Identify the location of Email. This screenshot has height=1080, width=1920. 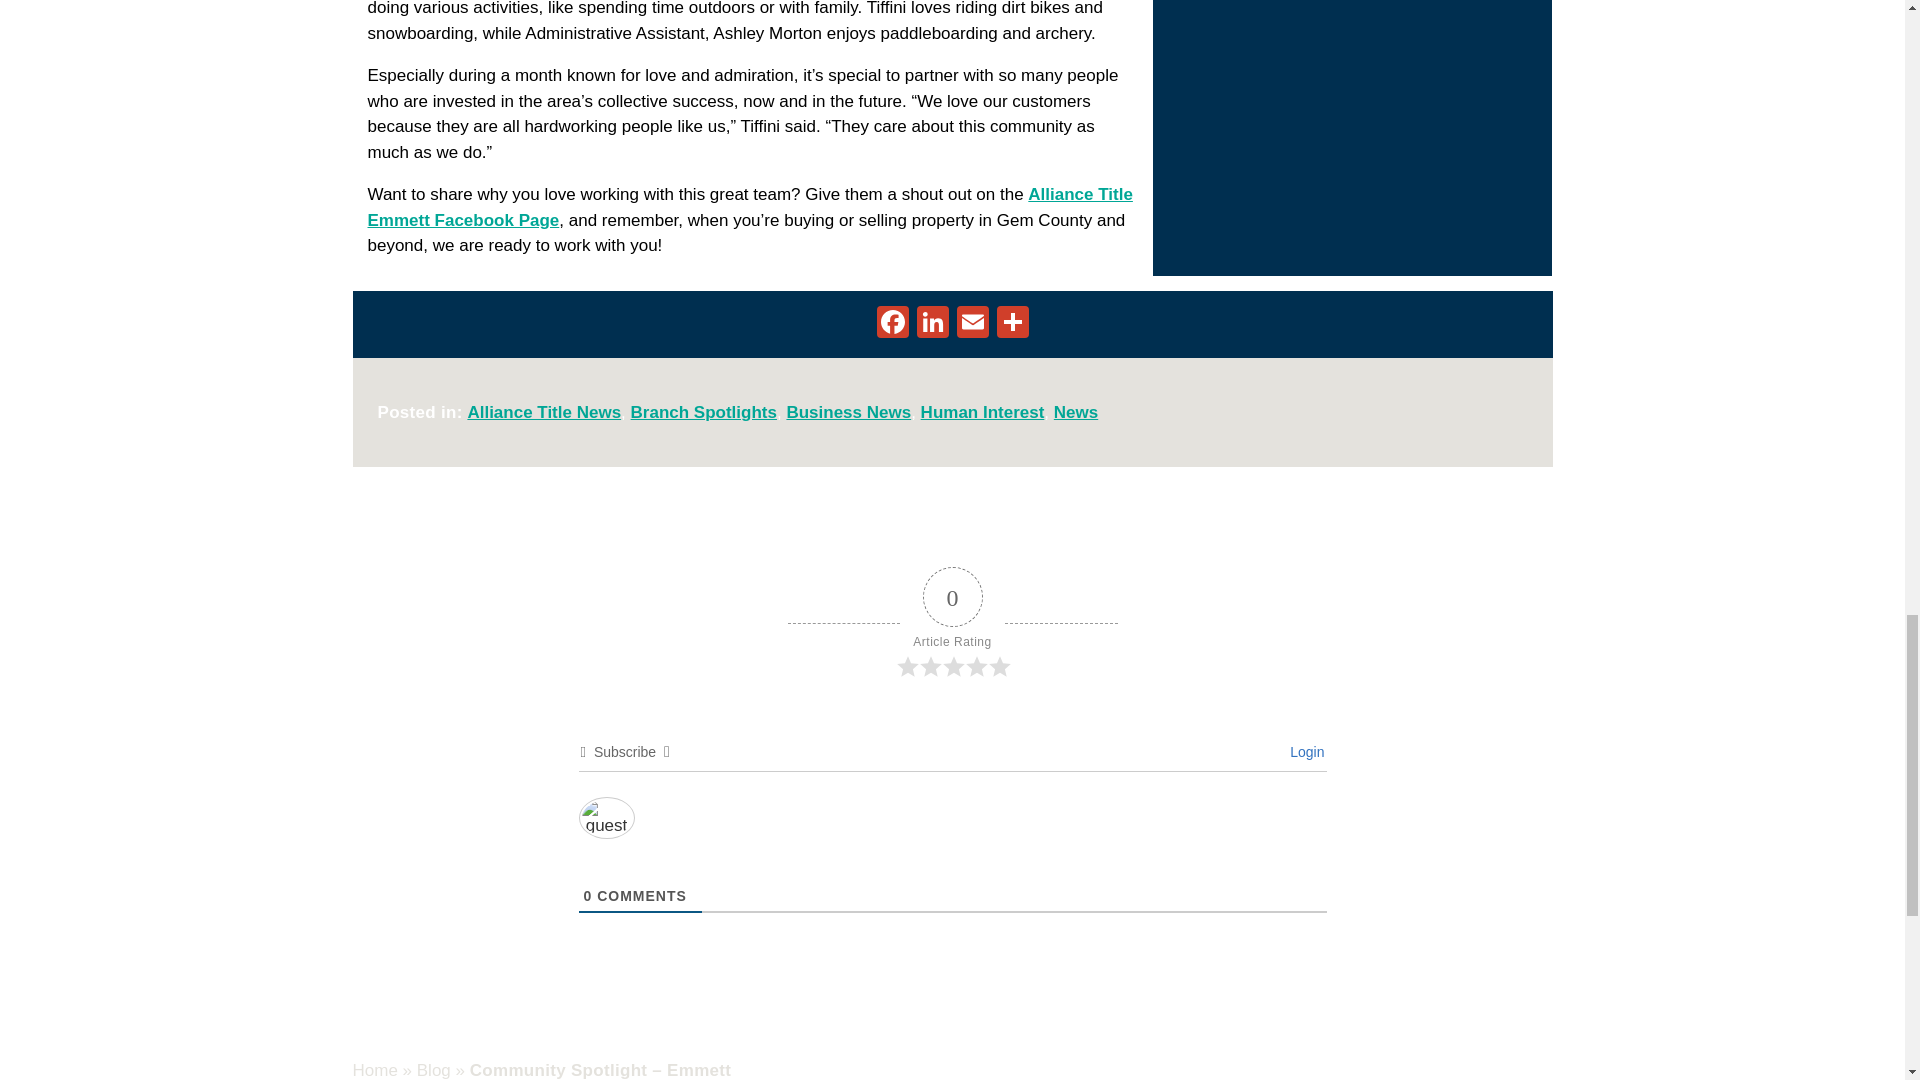
(972, 324).